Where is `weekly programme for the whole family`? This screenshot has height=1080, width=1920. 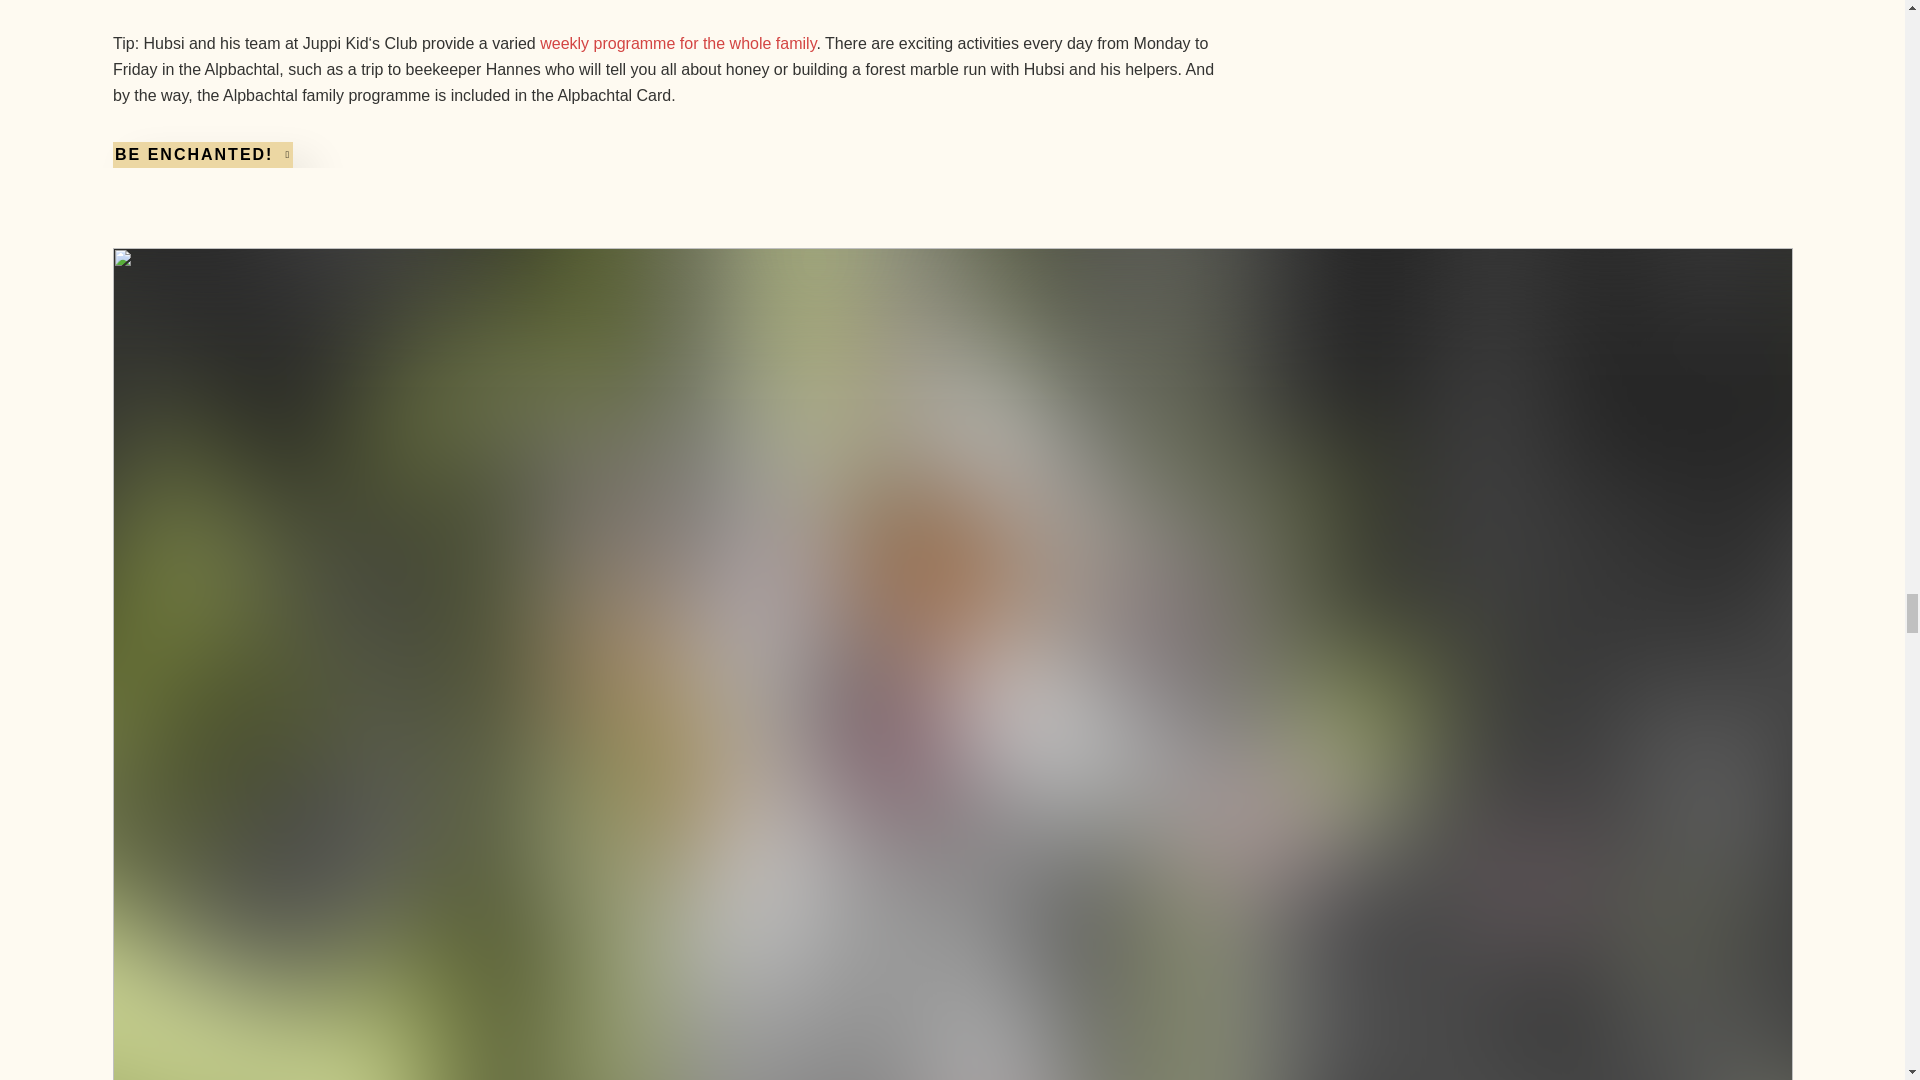 weekly programme for the whole family is located at coordinates (678, 42).